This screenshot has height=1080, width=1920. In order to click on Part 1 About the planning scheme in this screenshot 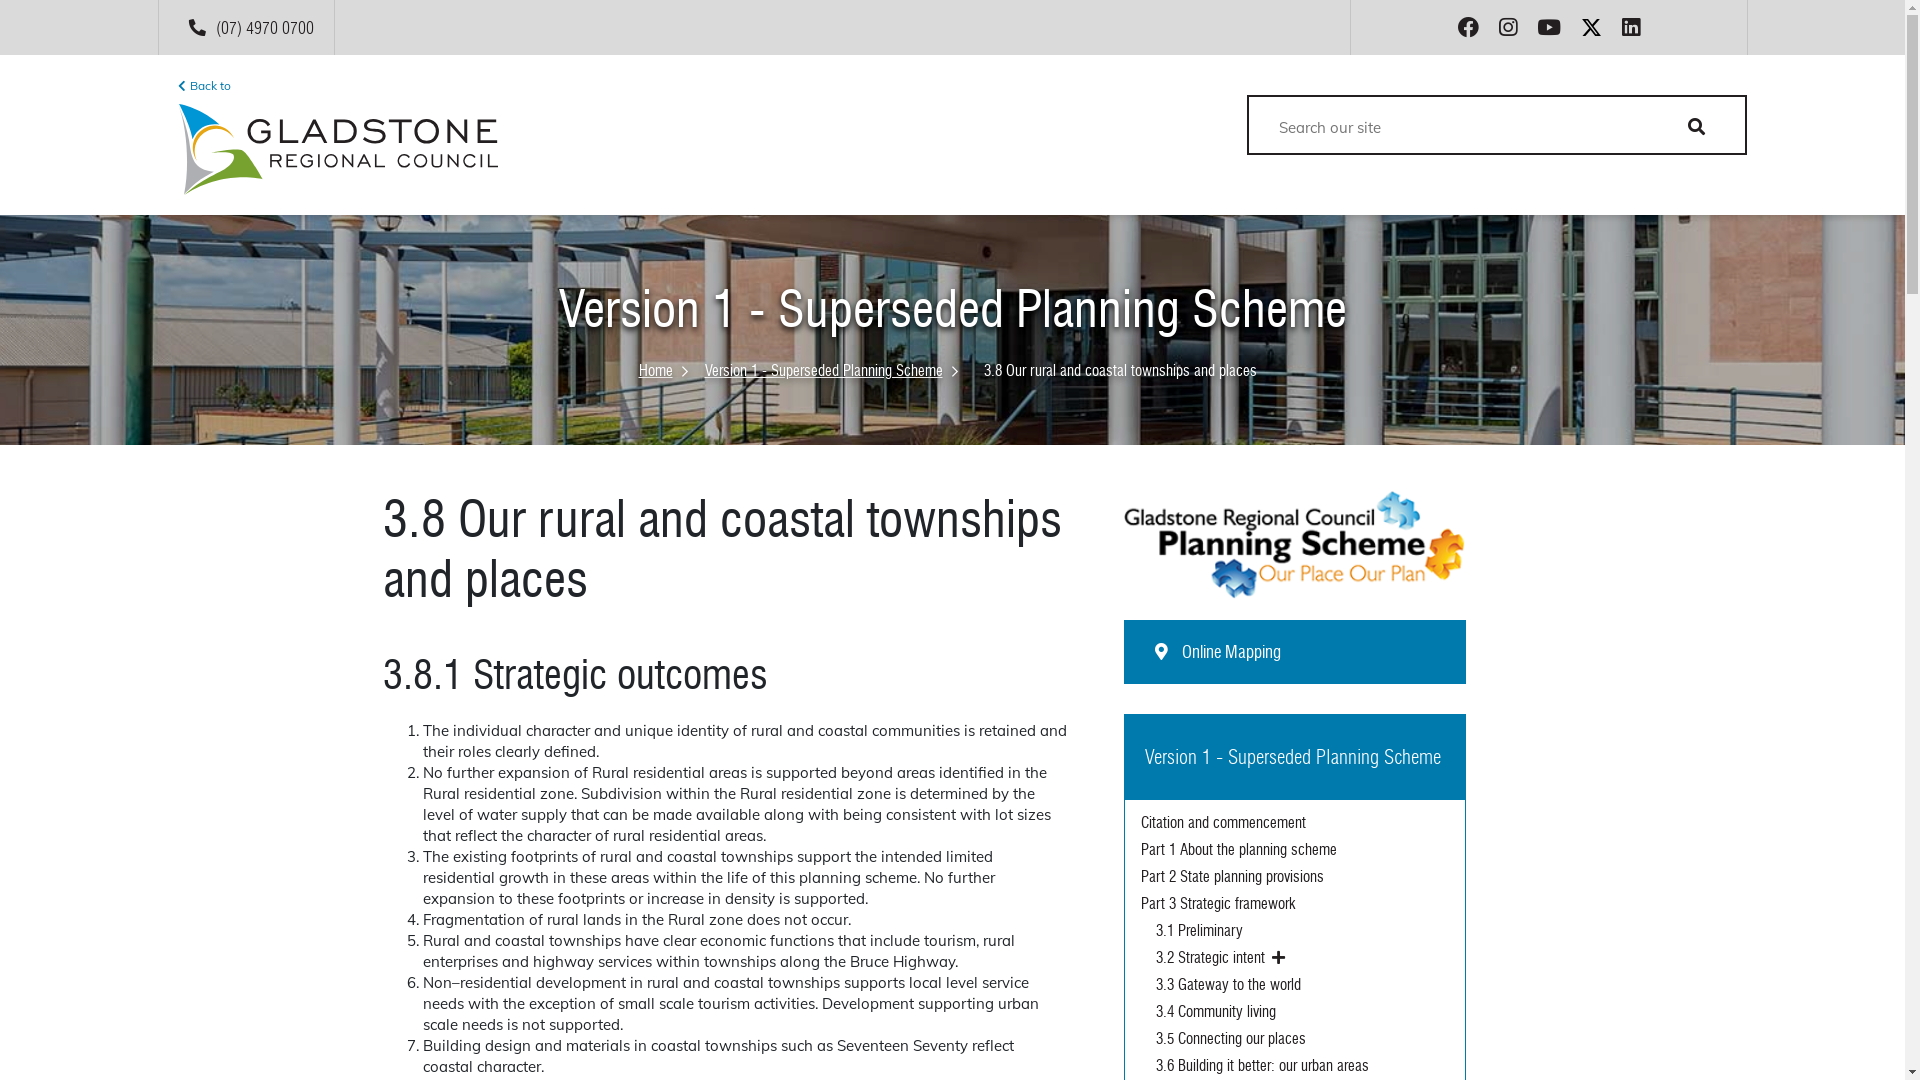, I will do `click(1294, 850)`.